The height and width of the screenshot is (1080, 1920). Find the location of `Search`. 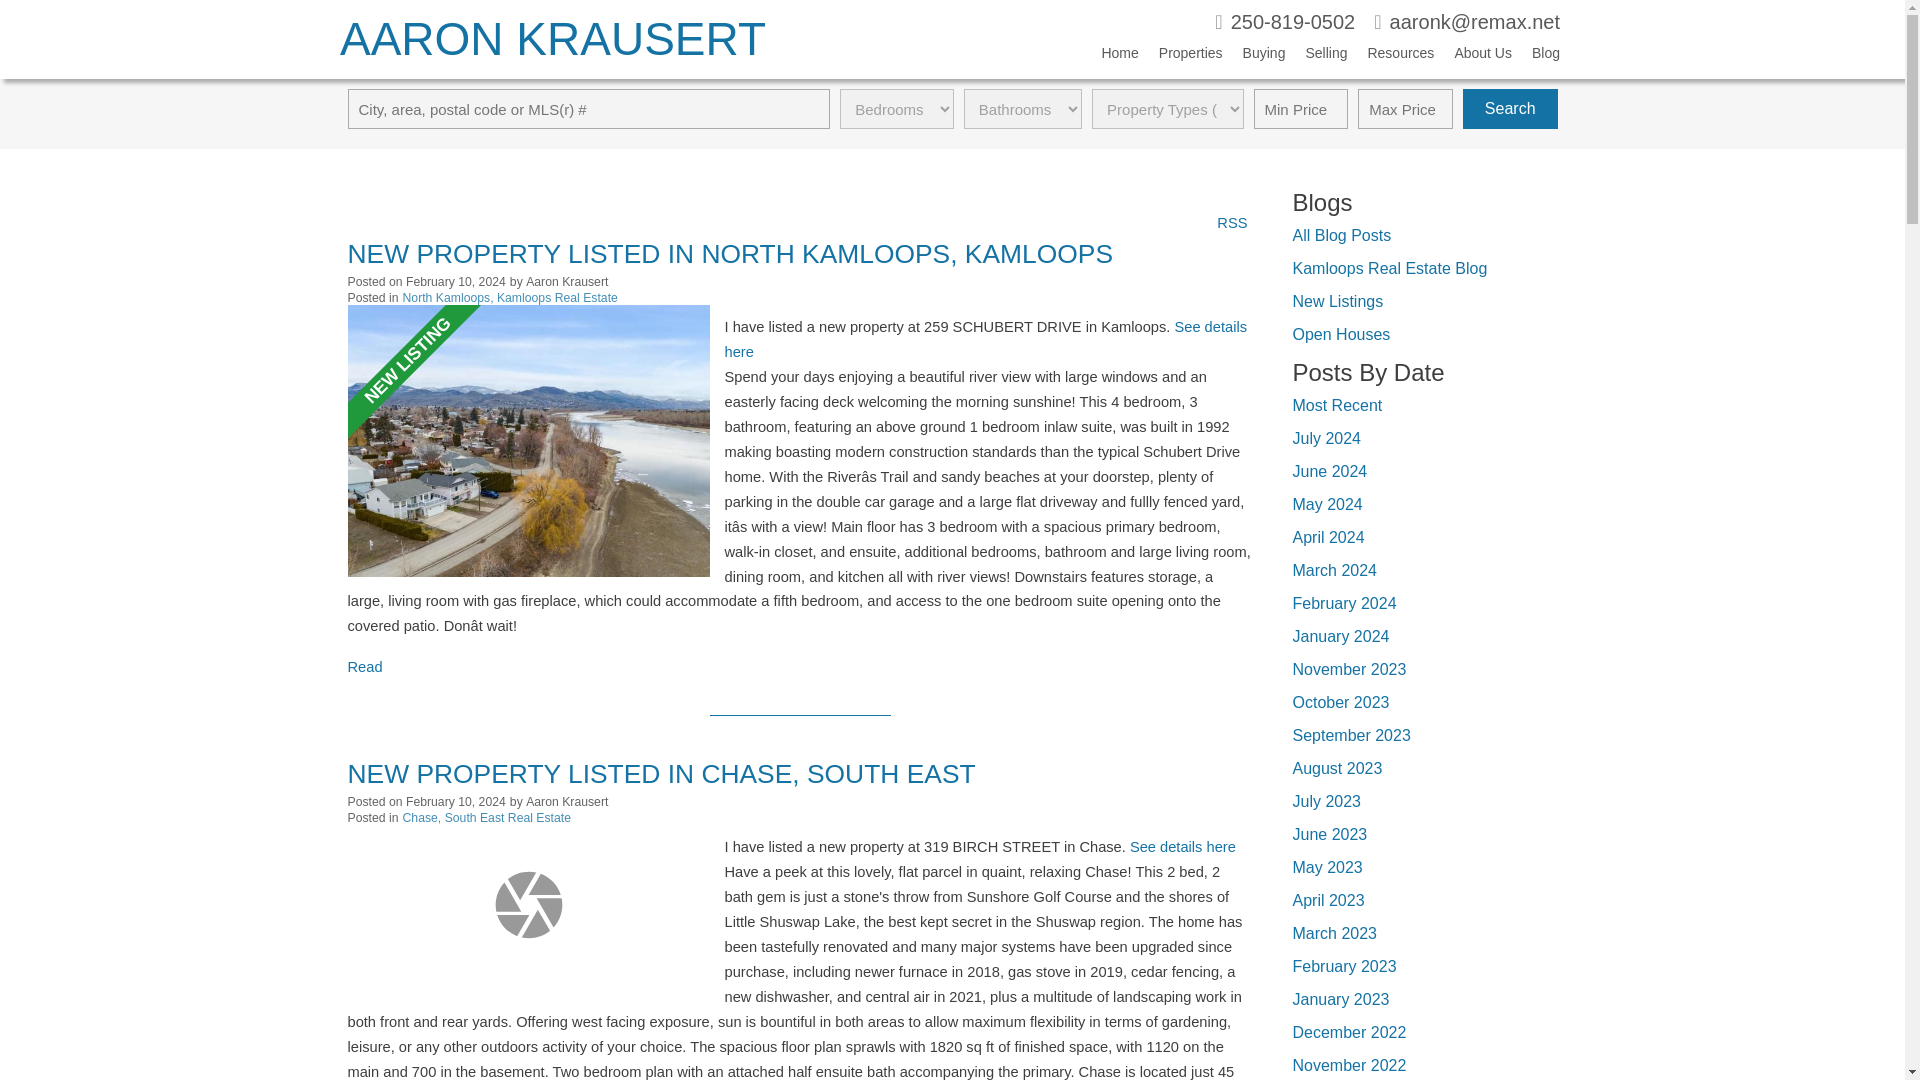

Search is located at coordinates (1510, 108).